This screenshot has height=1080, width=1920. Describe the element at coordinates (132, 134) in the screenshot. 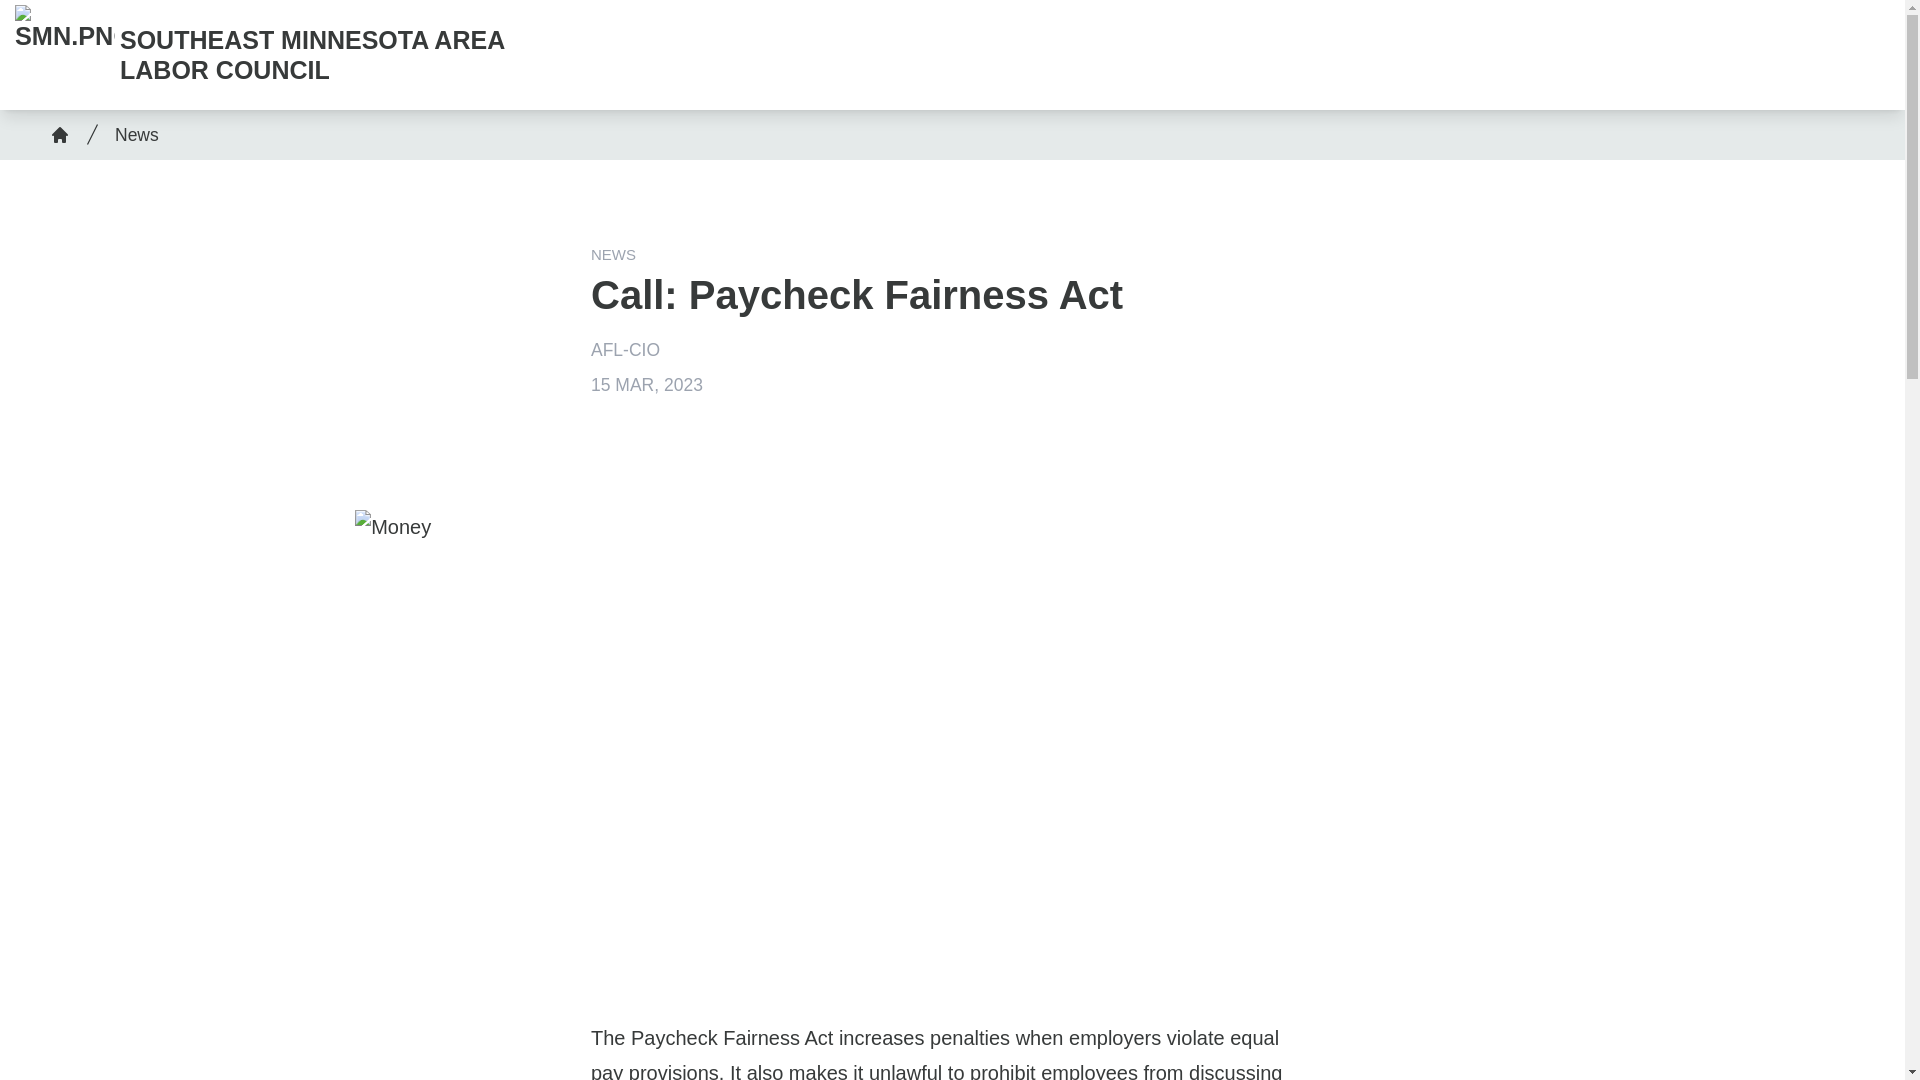

I see `News` at that location.